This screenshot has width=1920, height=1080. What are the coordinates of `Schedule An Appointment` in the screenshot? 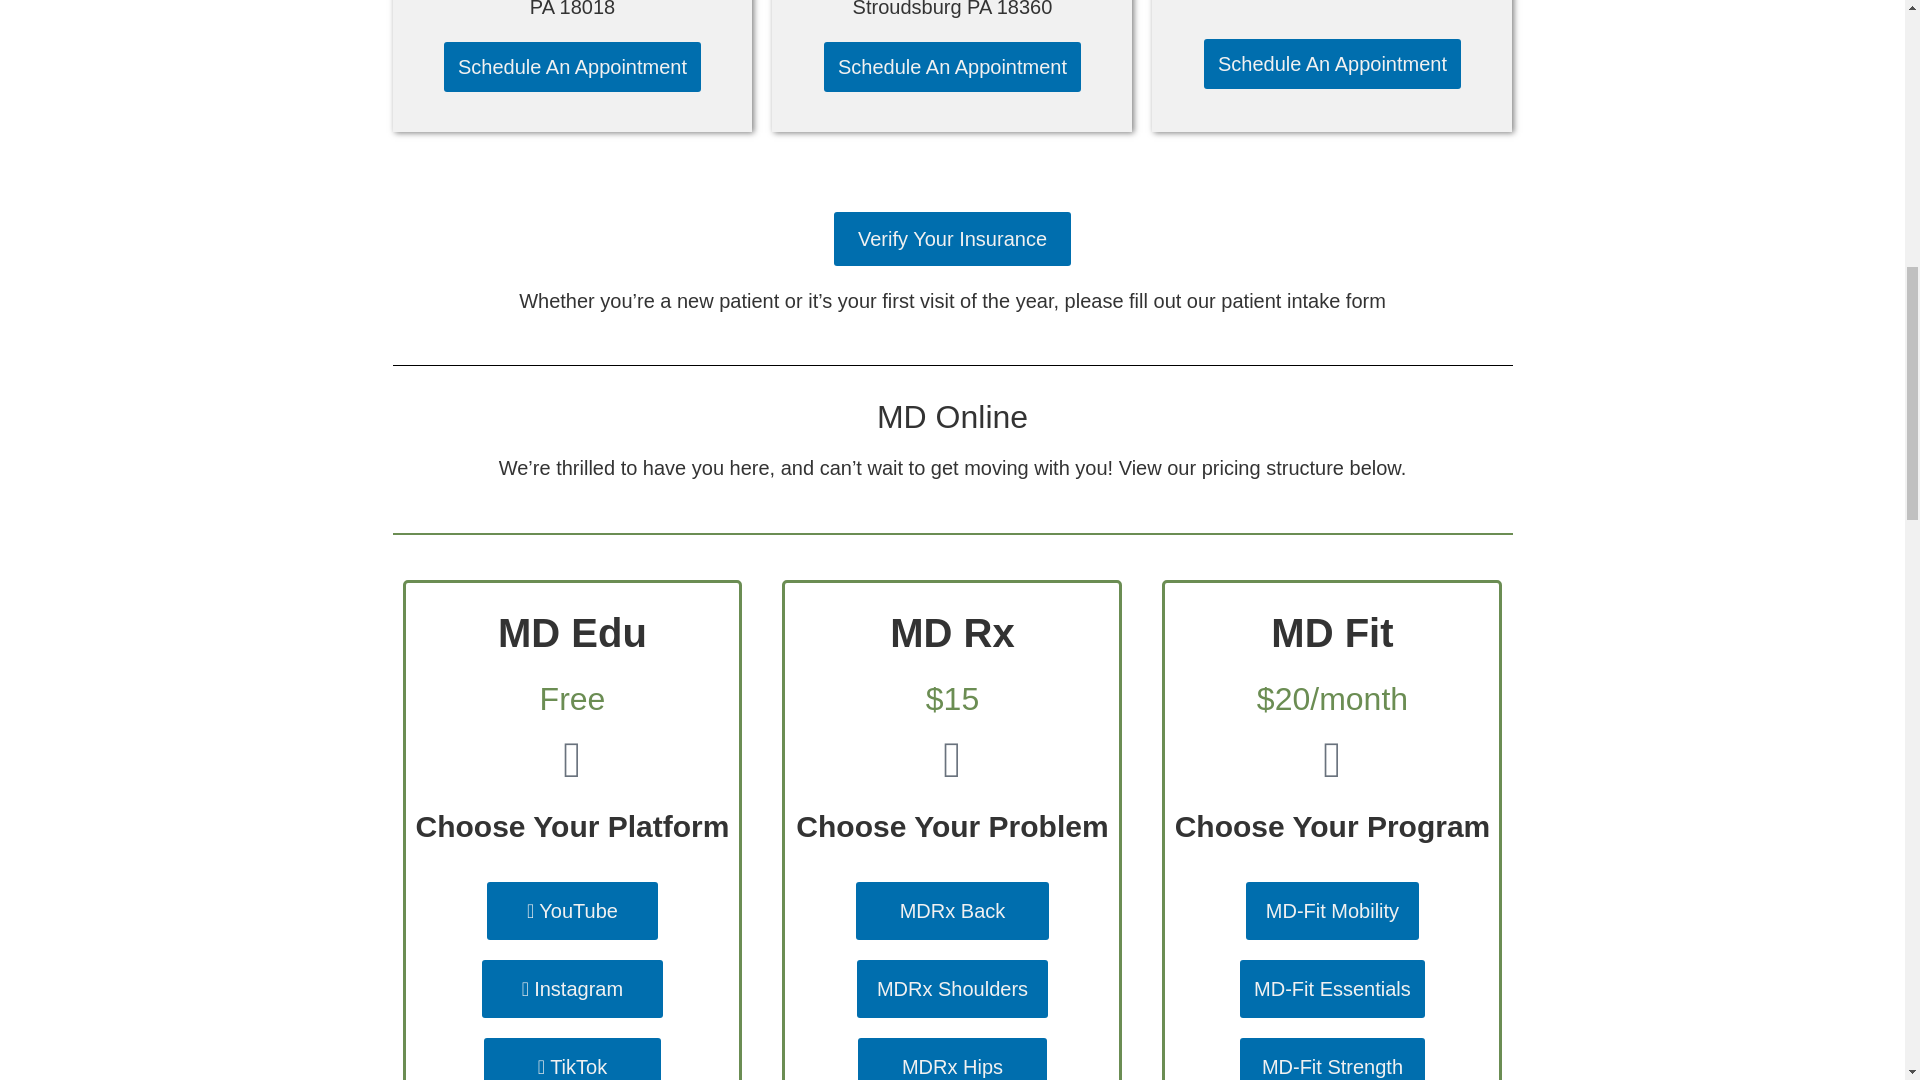 It's located at (952, 66).